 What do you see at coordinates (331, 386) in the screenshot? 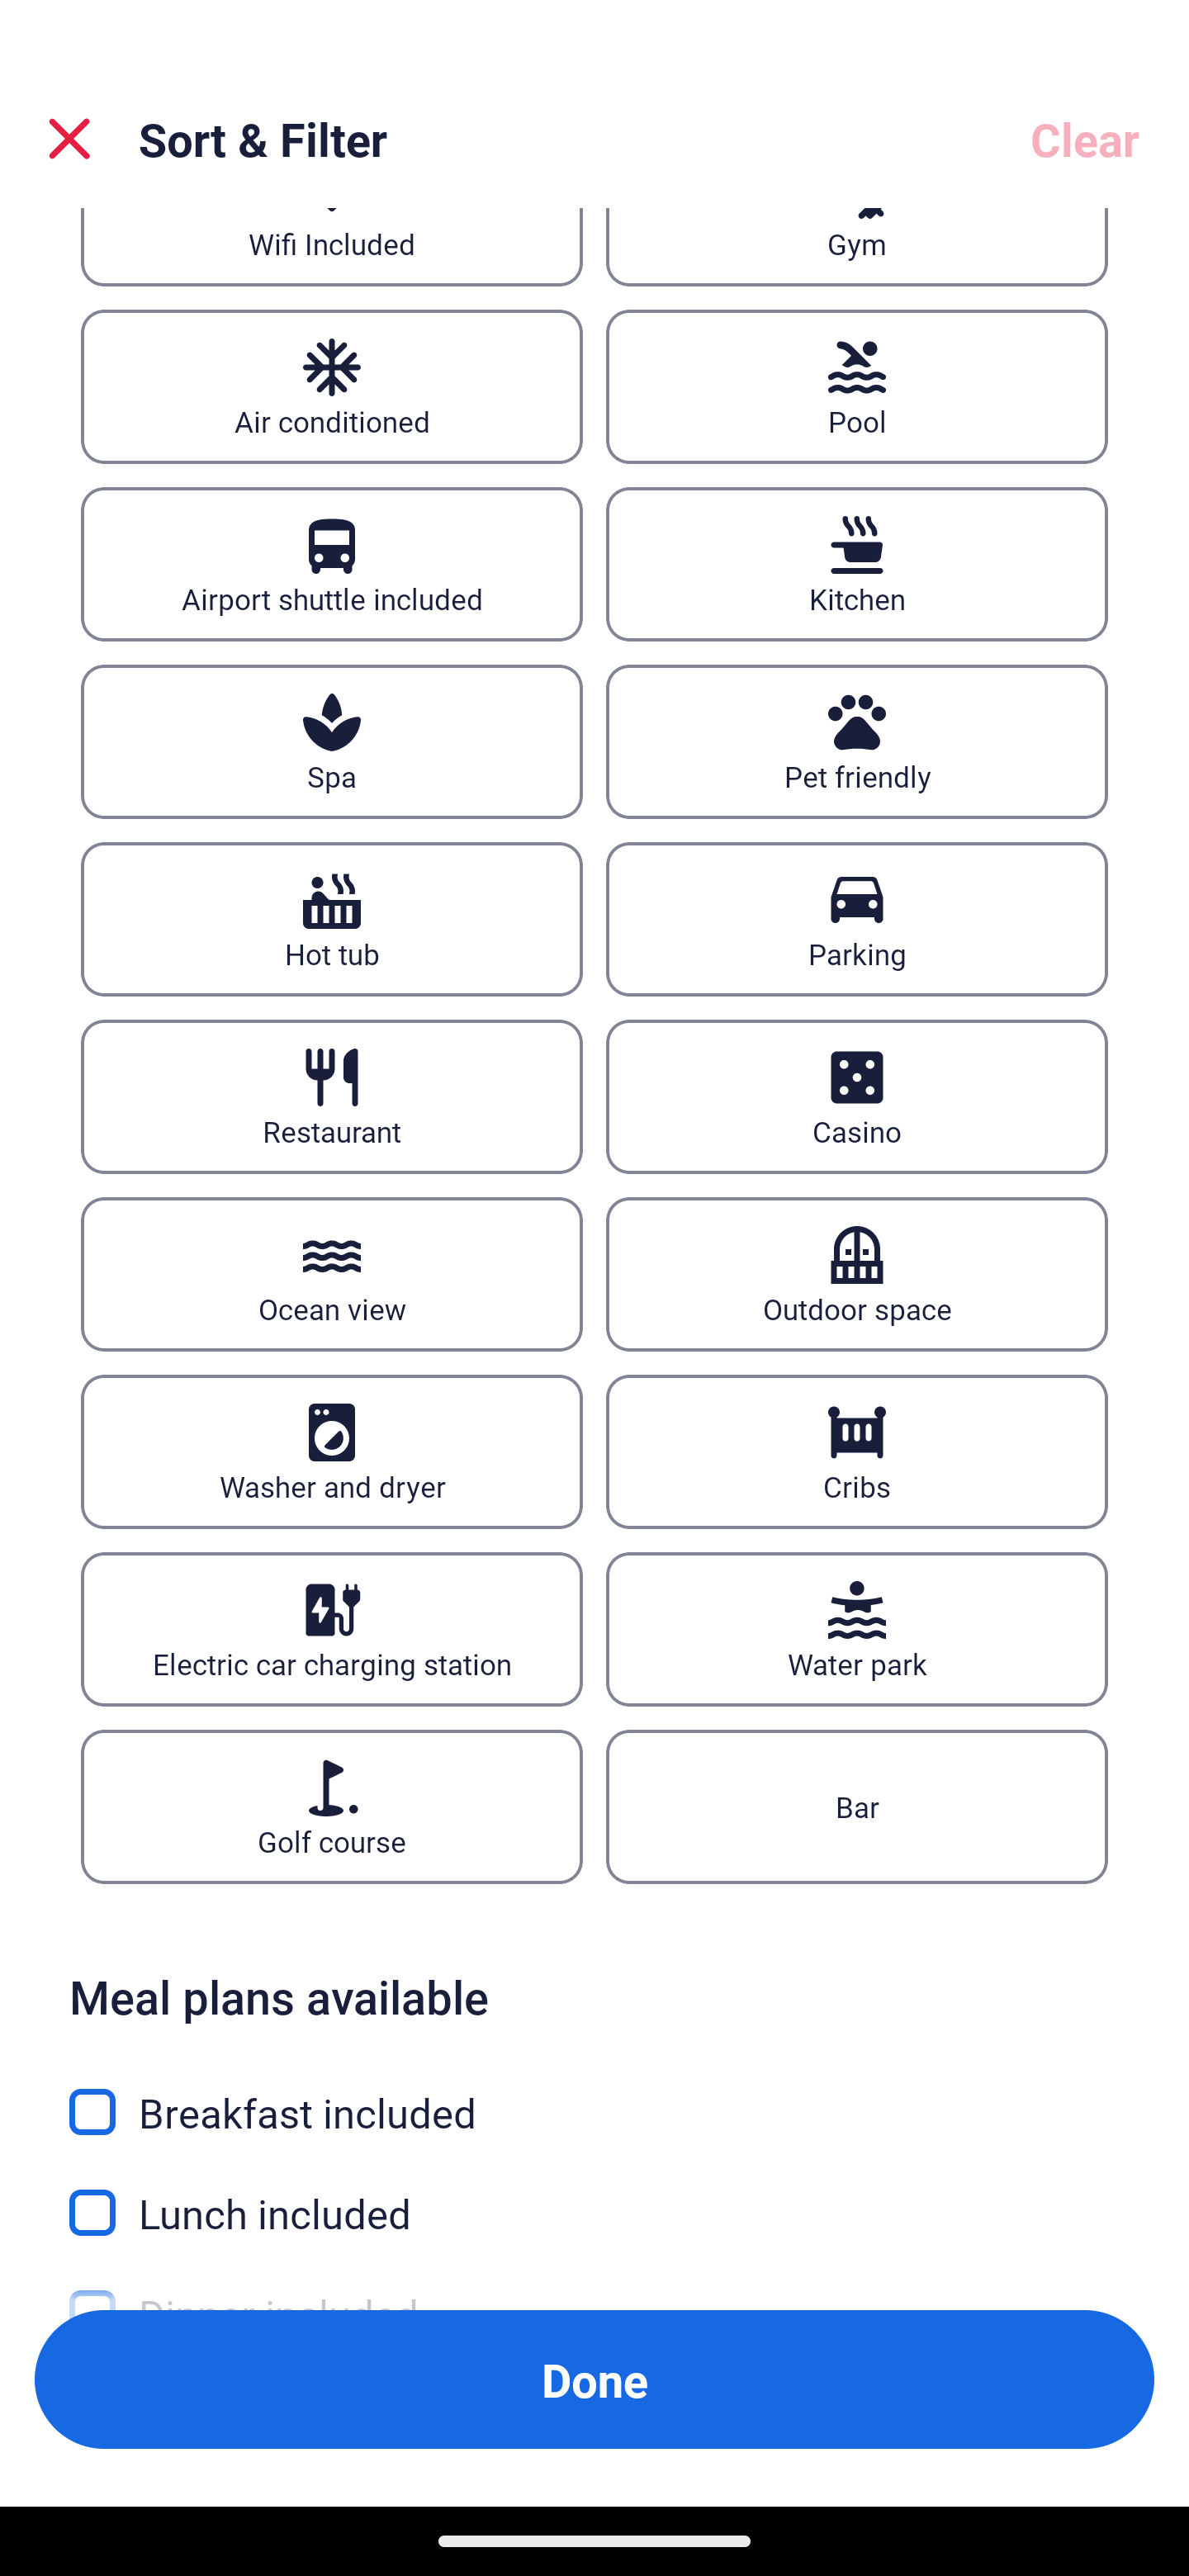
I see `Air conditioned` at bounding box center [331, 386].